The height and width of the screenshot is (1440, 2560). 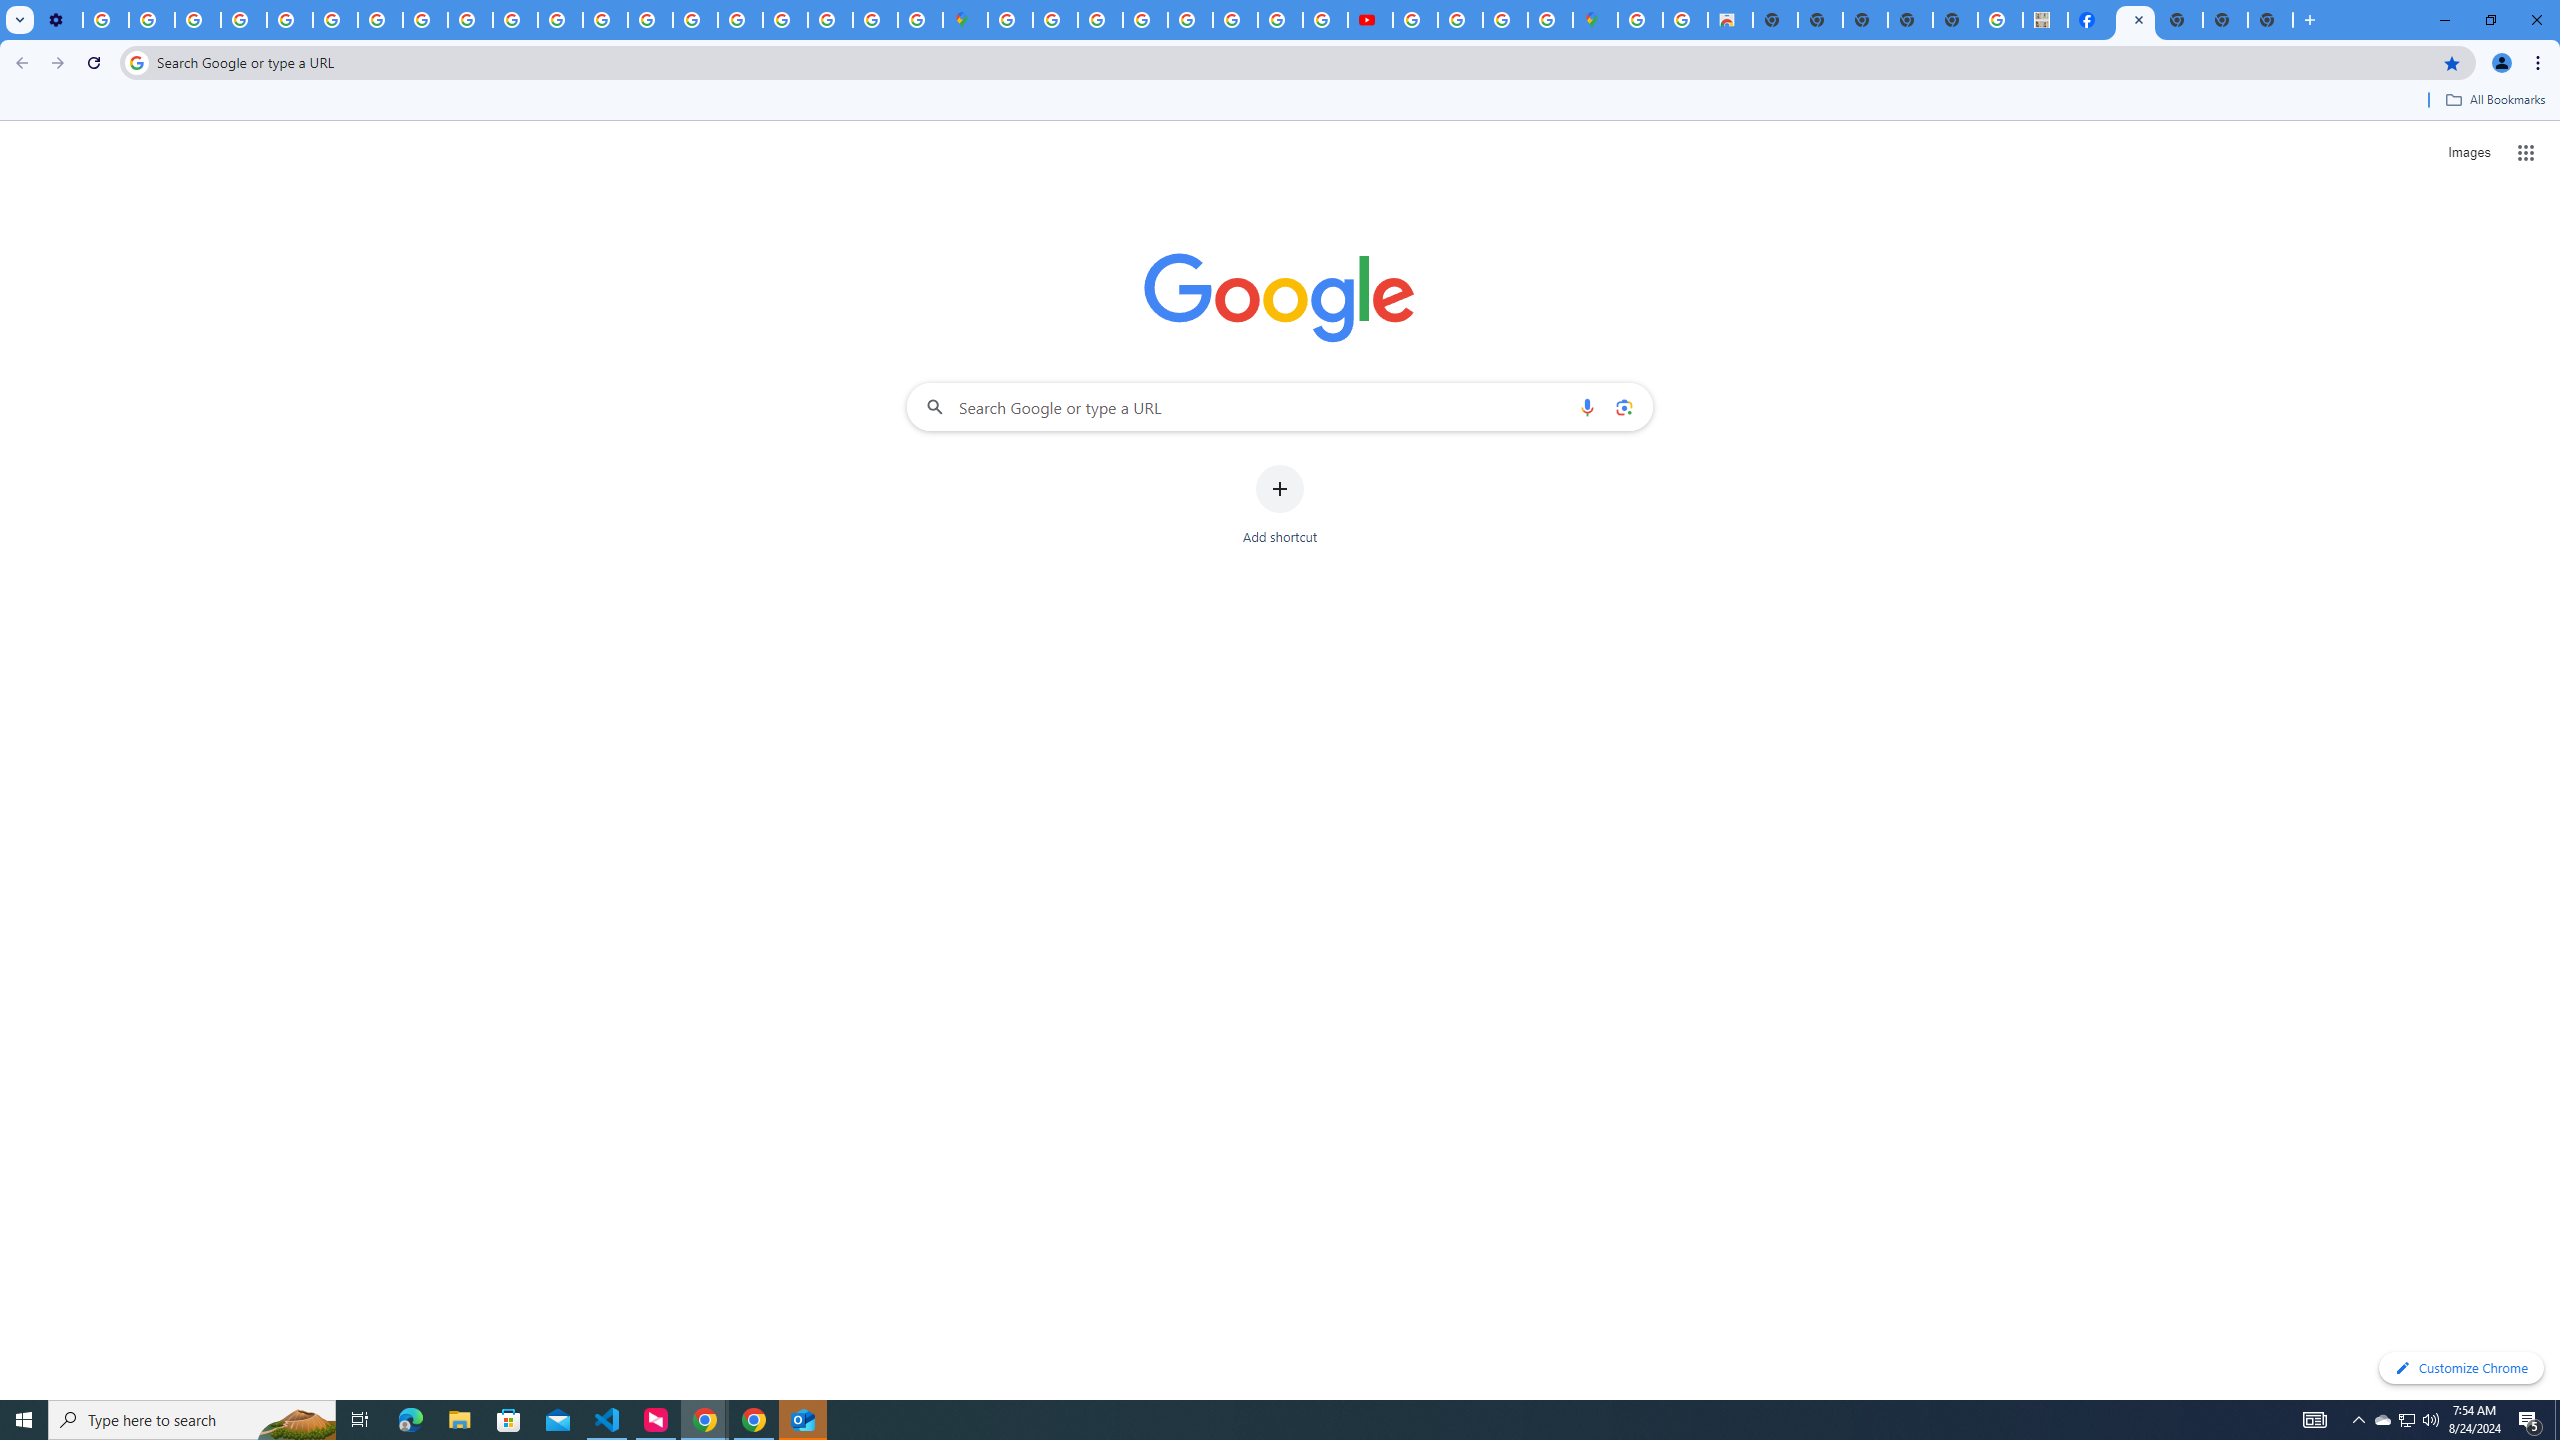 What do you see at coordinates (1622, 406) in the screenshot?
I see `Search by image` at bounding box center [1622, 406].